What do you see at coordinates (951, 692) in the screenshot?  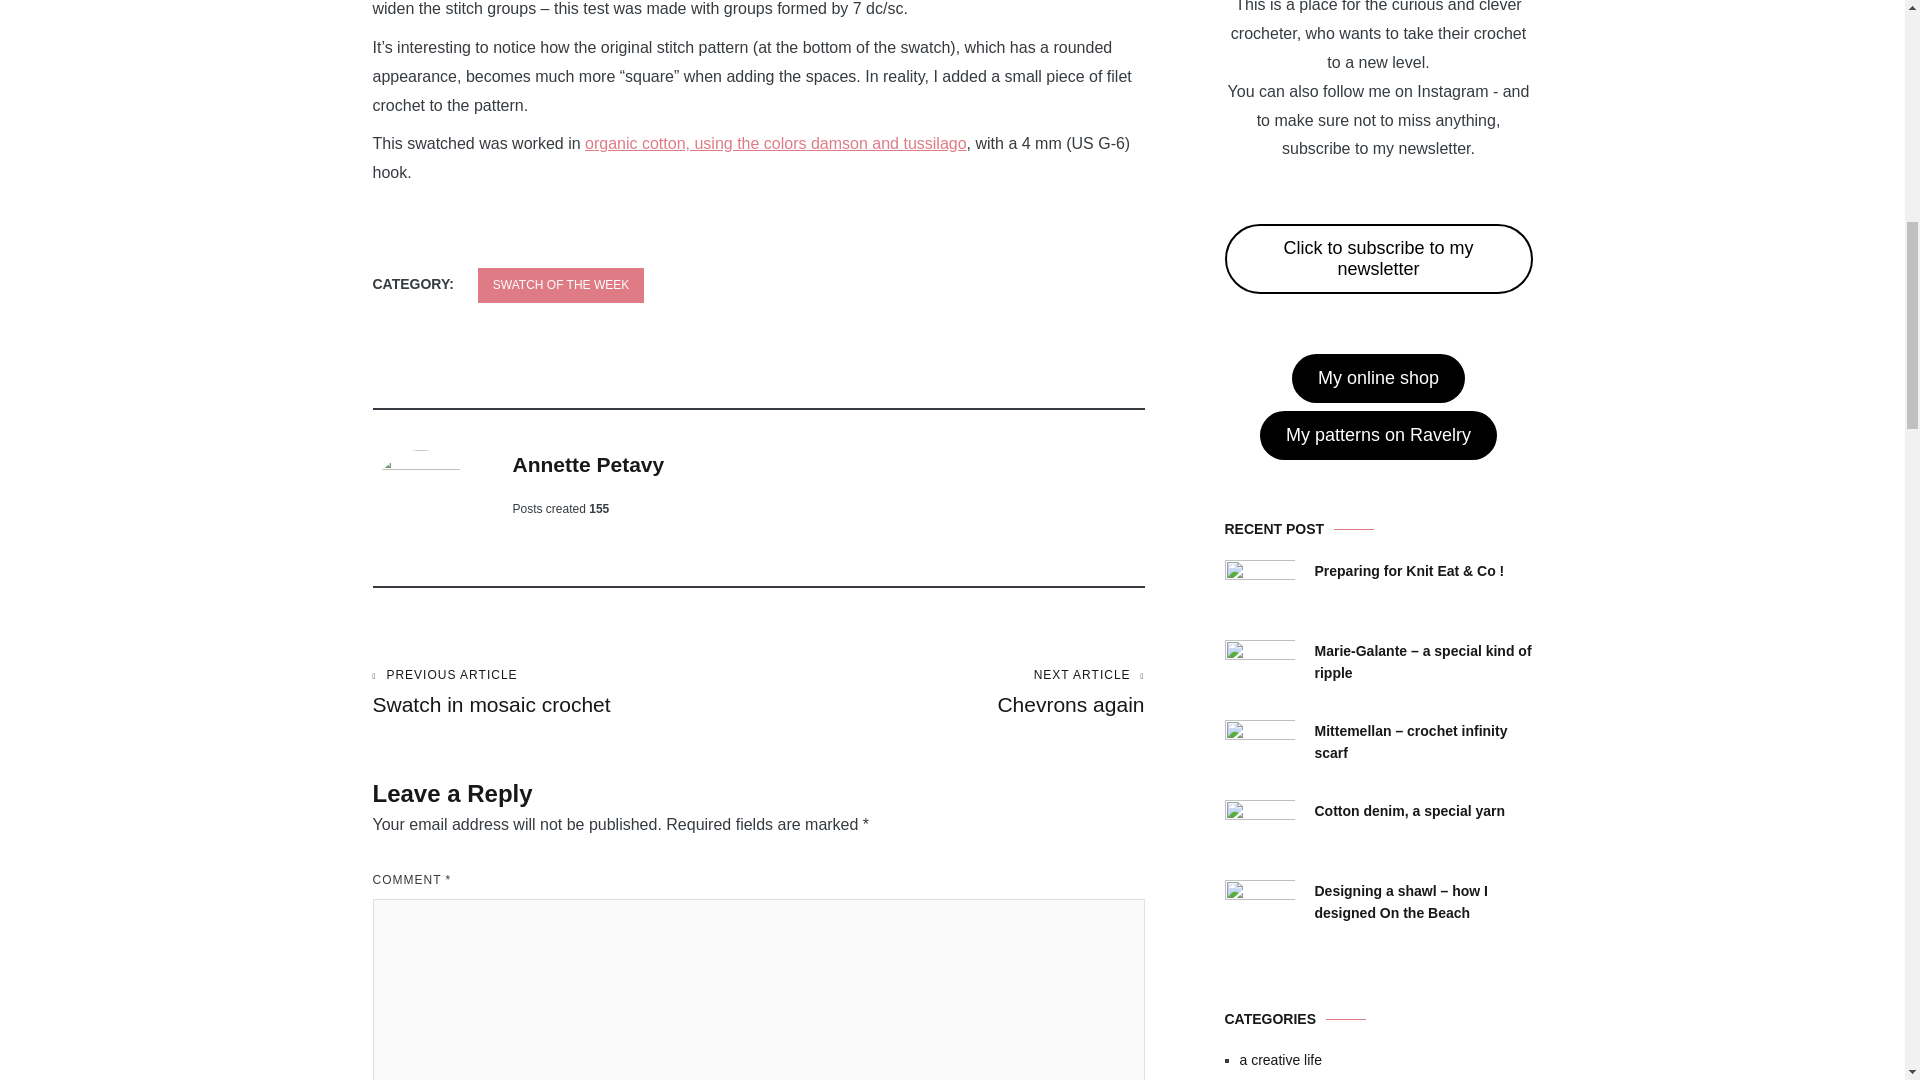 I see `Annette Petavy` at bounding box center [951, 692].